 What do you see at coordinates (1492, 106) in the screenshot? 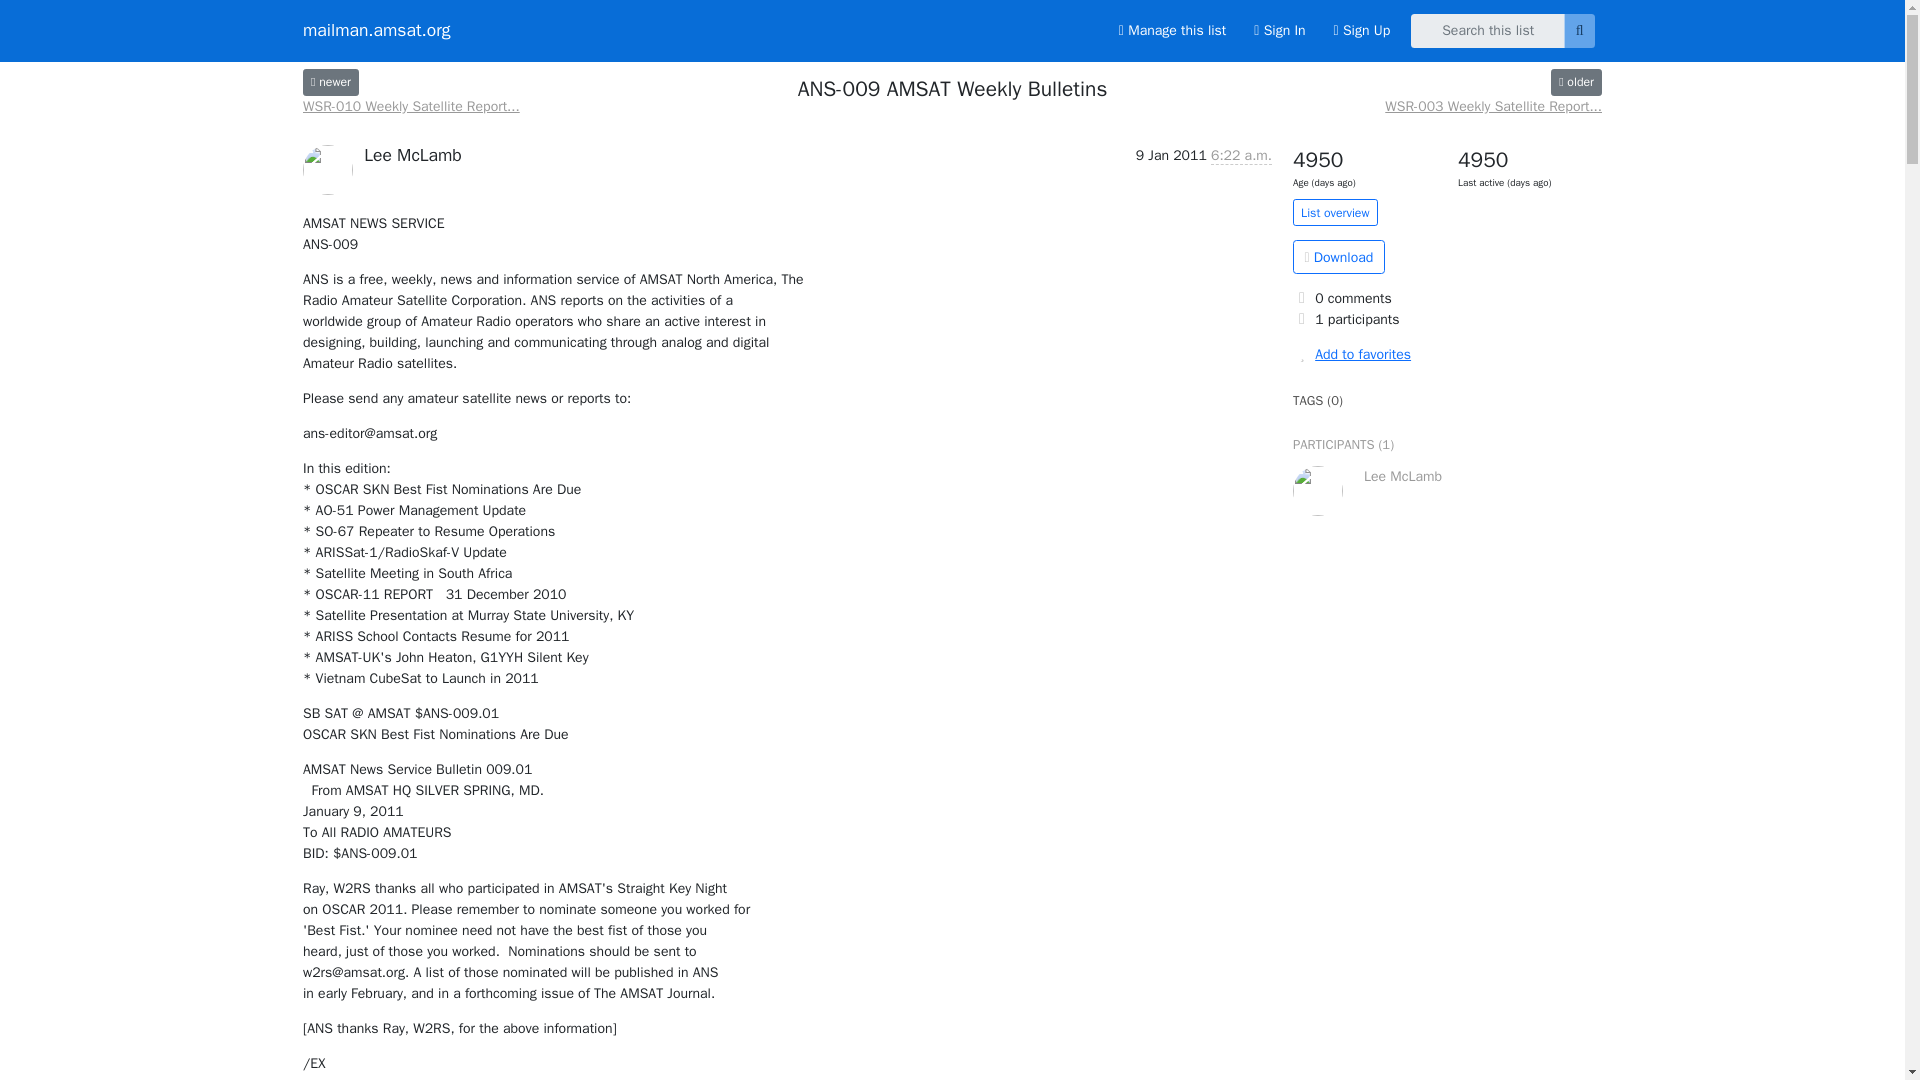
I see `WSR-003 Weekly Satellite Report...` at bounding box center [1492, 106].